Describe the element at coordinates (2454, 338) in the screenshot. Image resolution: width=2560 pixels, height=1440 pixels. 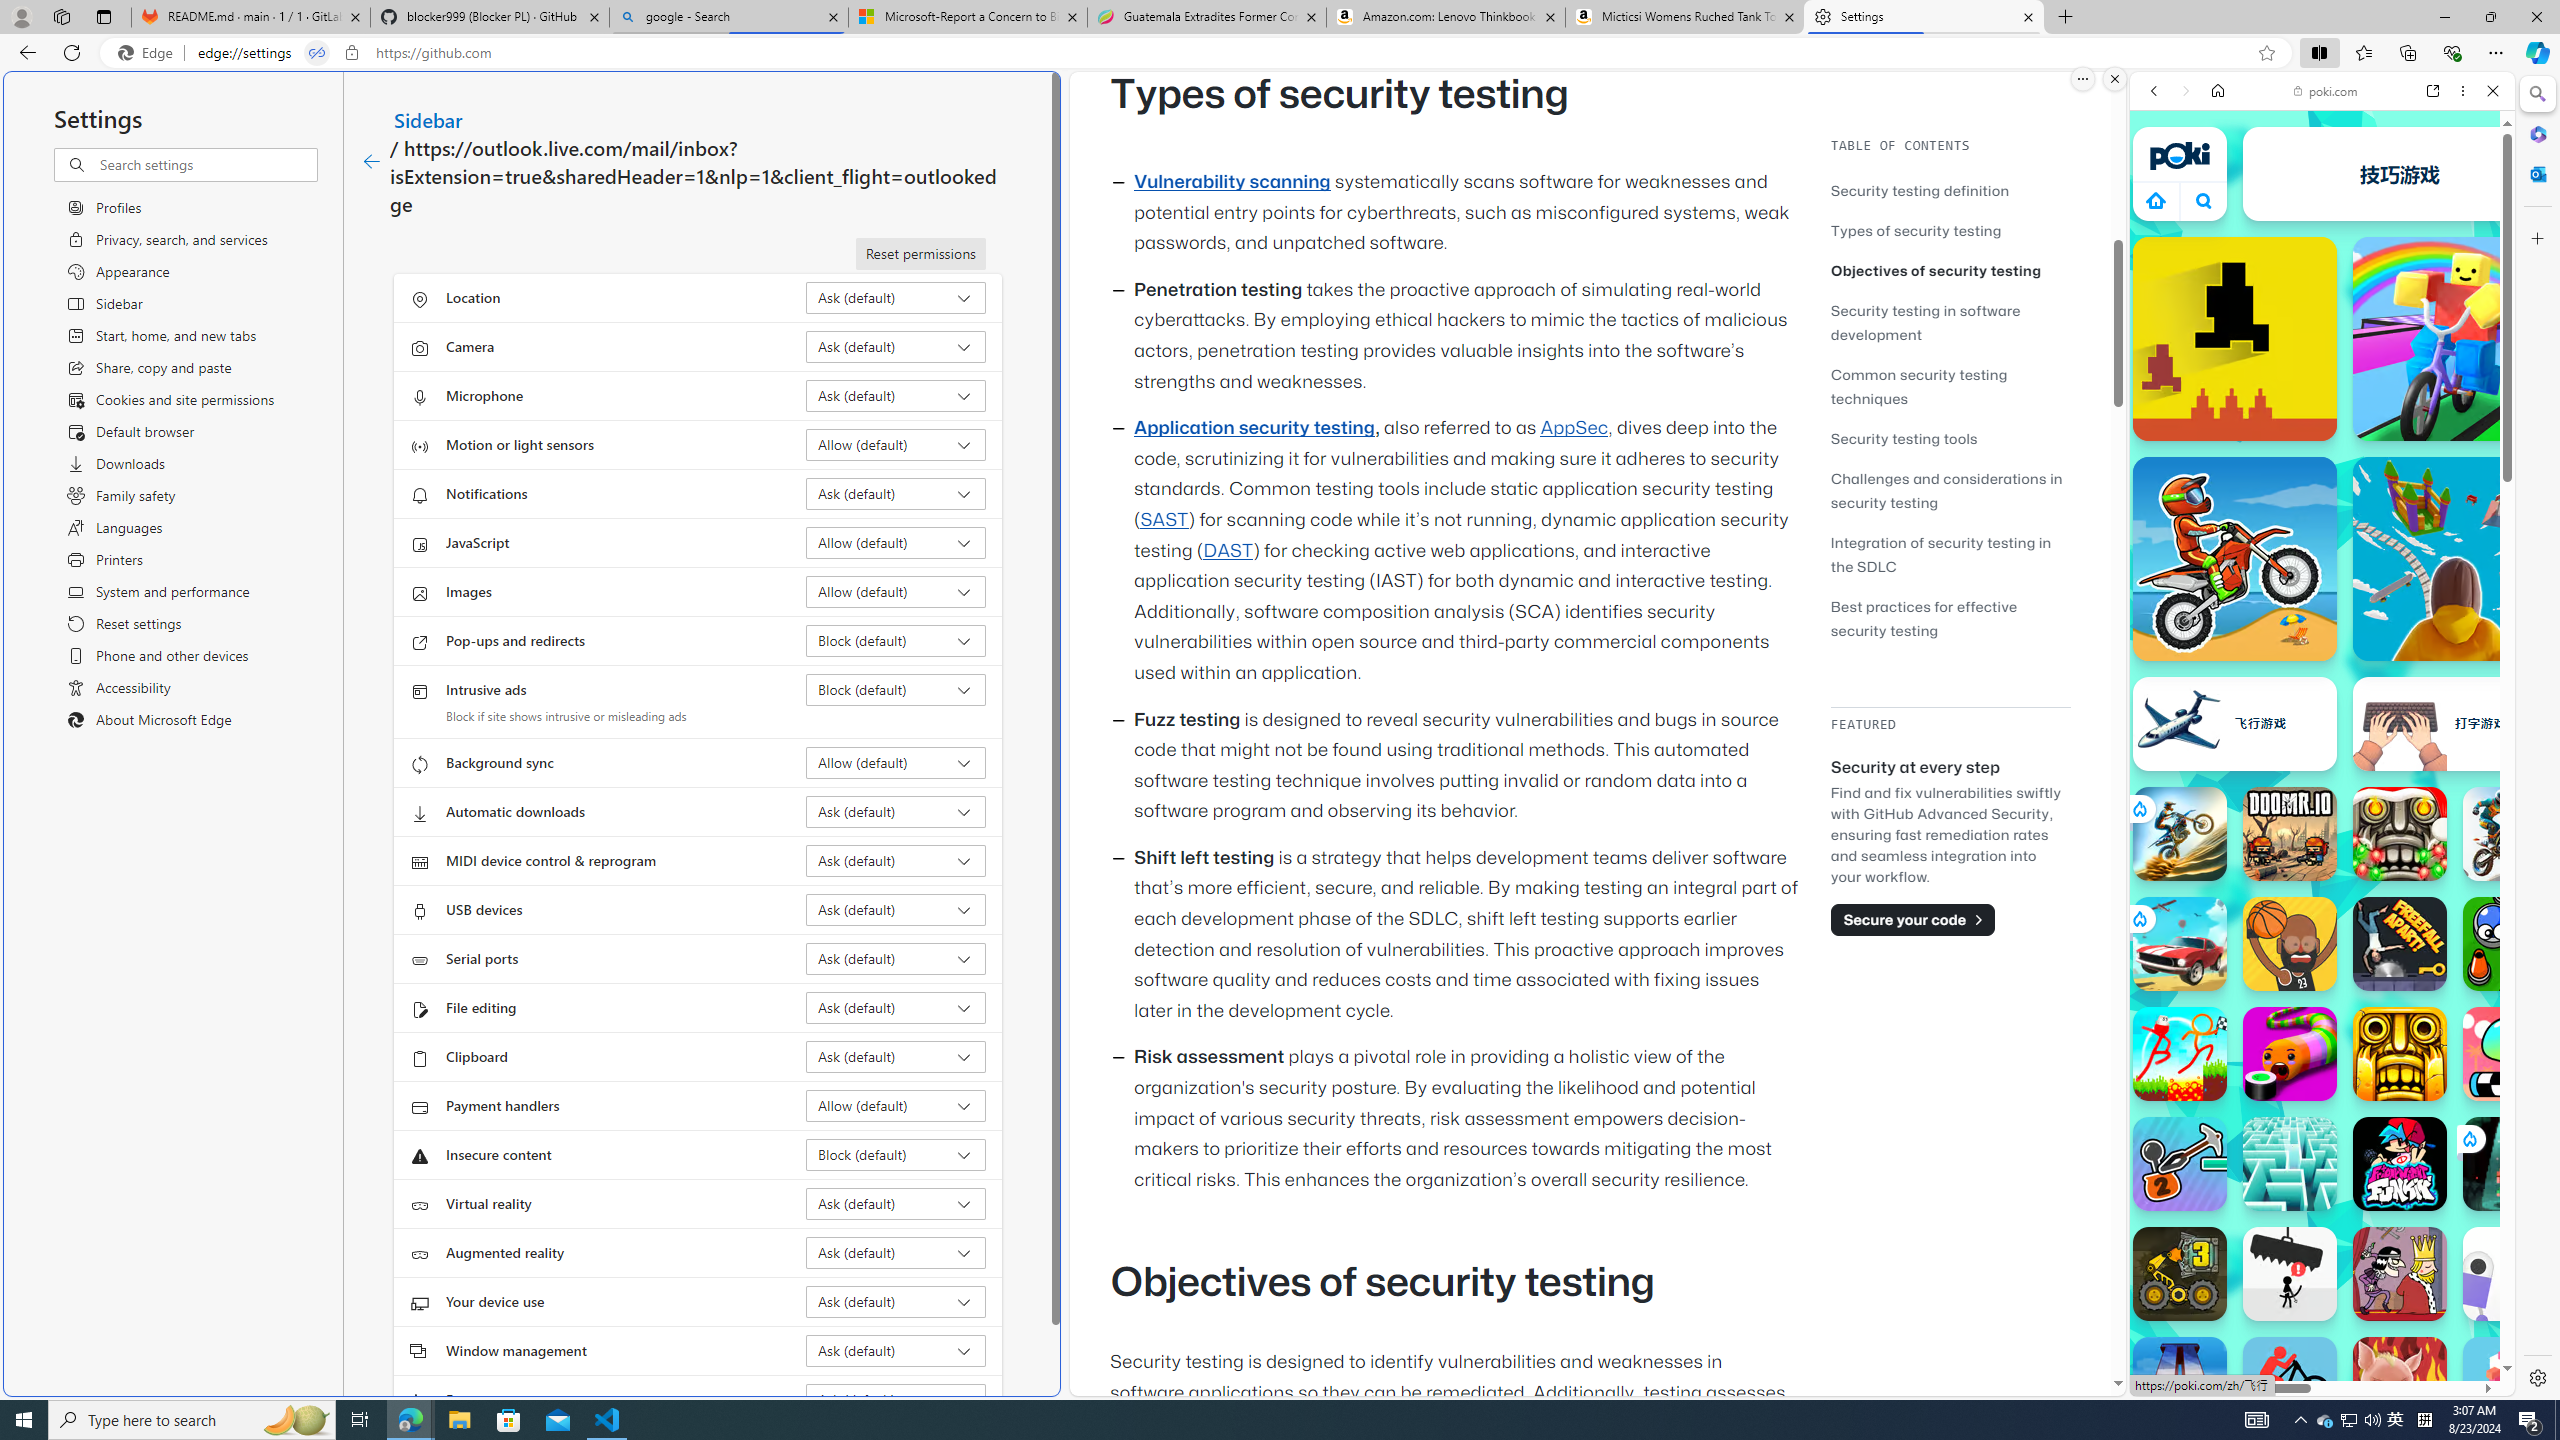
I see `Rainbow Obby` at that location.